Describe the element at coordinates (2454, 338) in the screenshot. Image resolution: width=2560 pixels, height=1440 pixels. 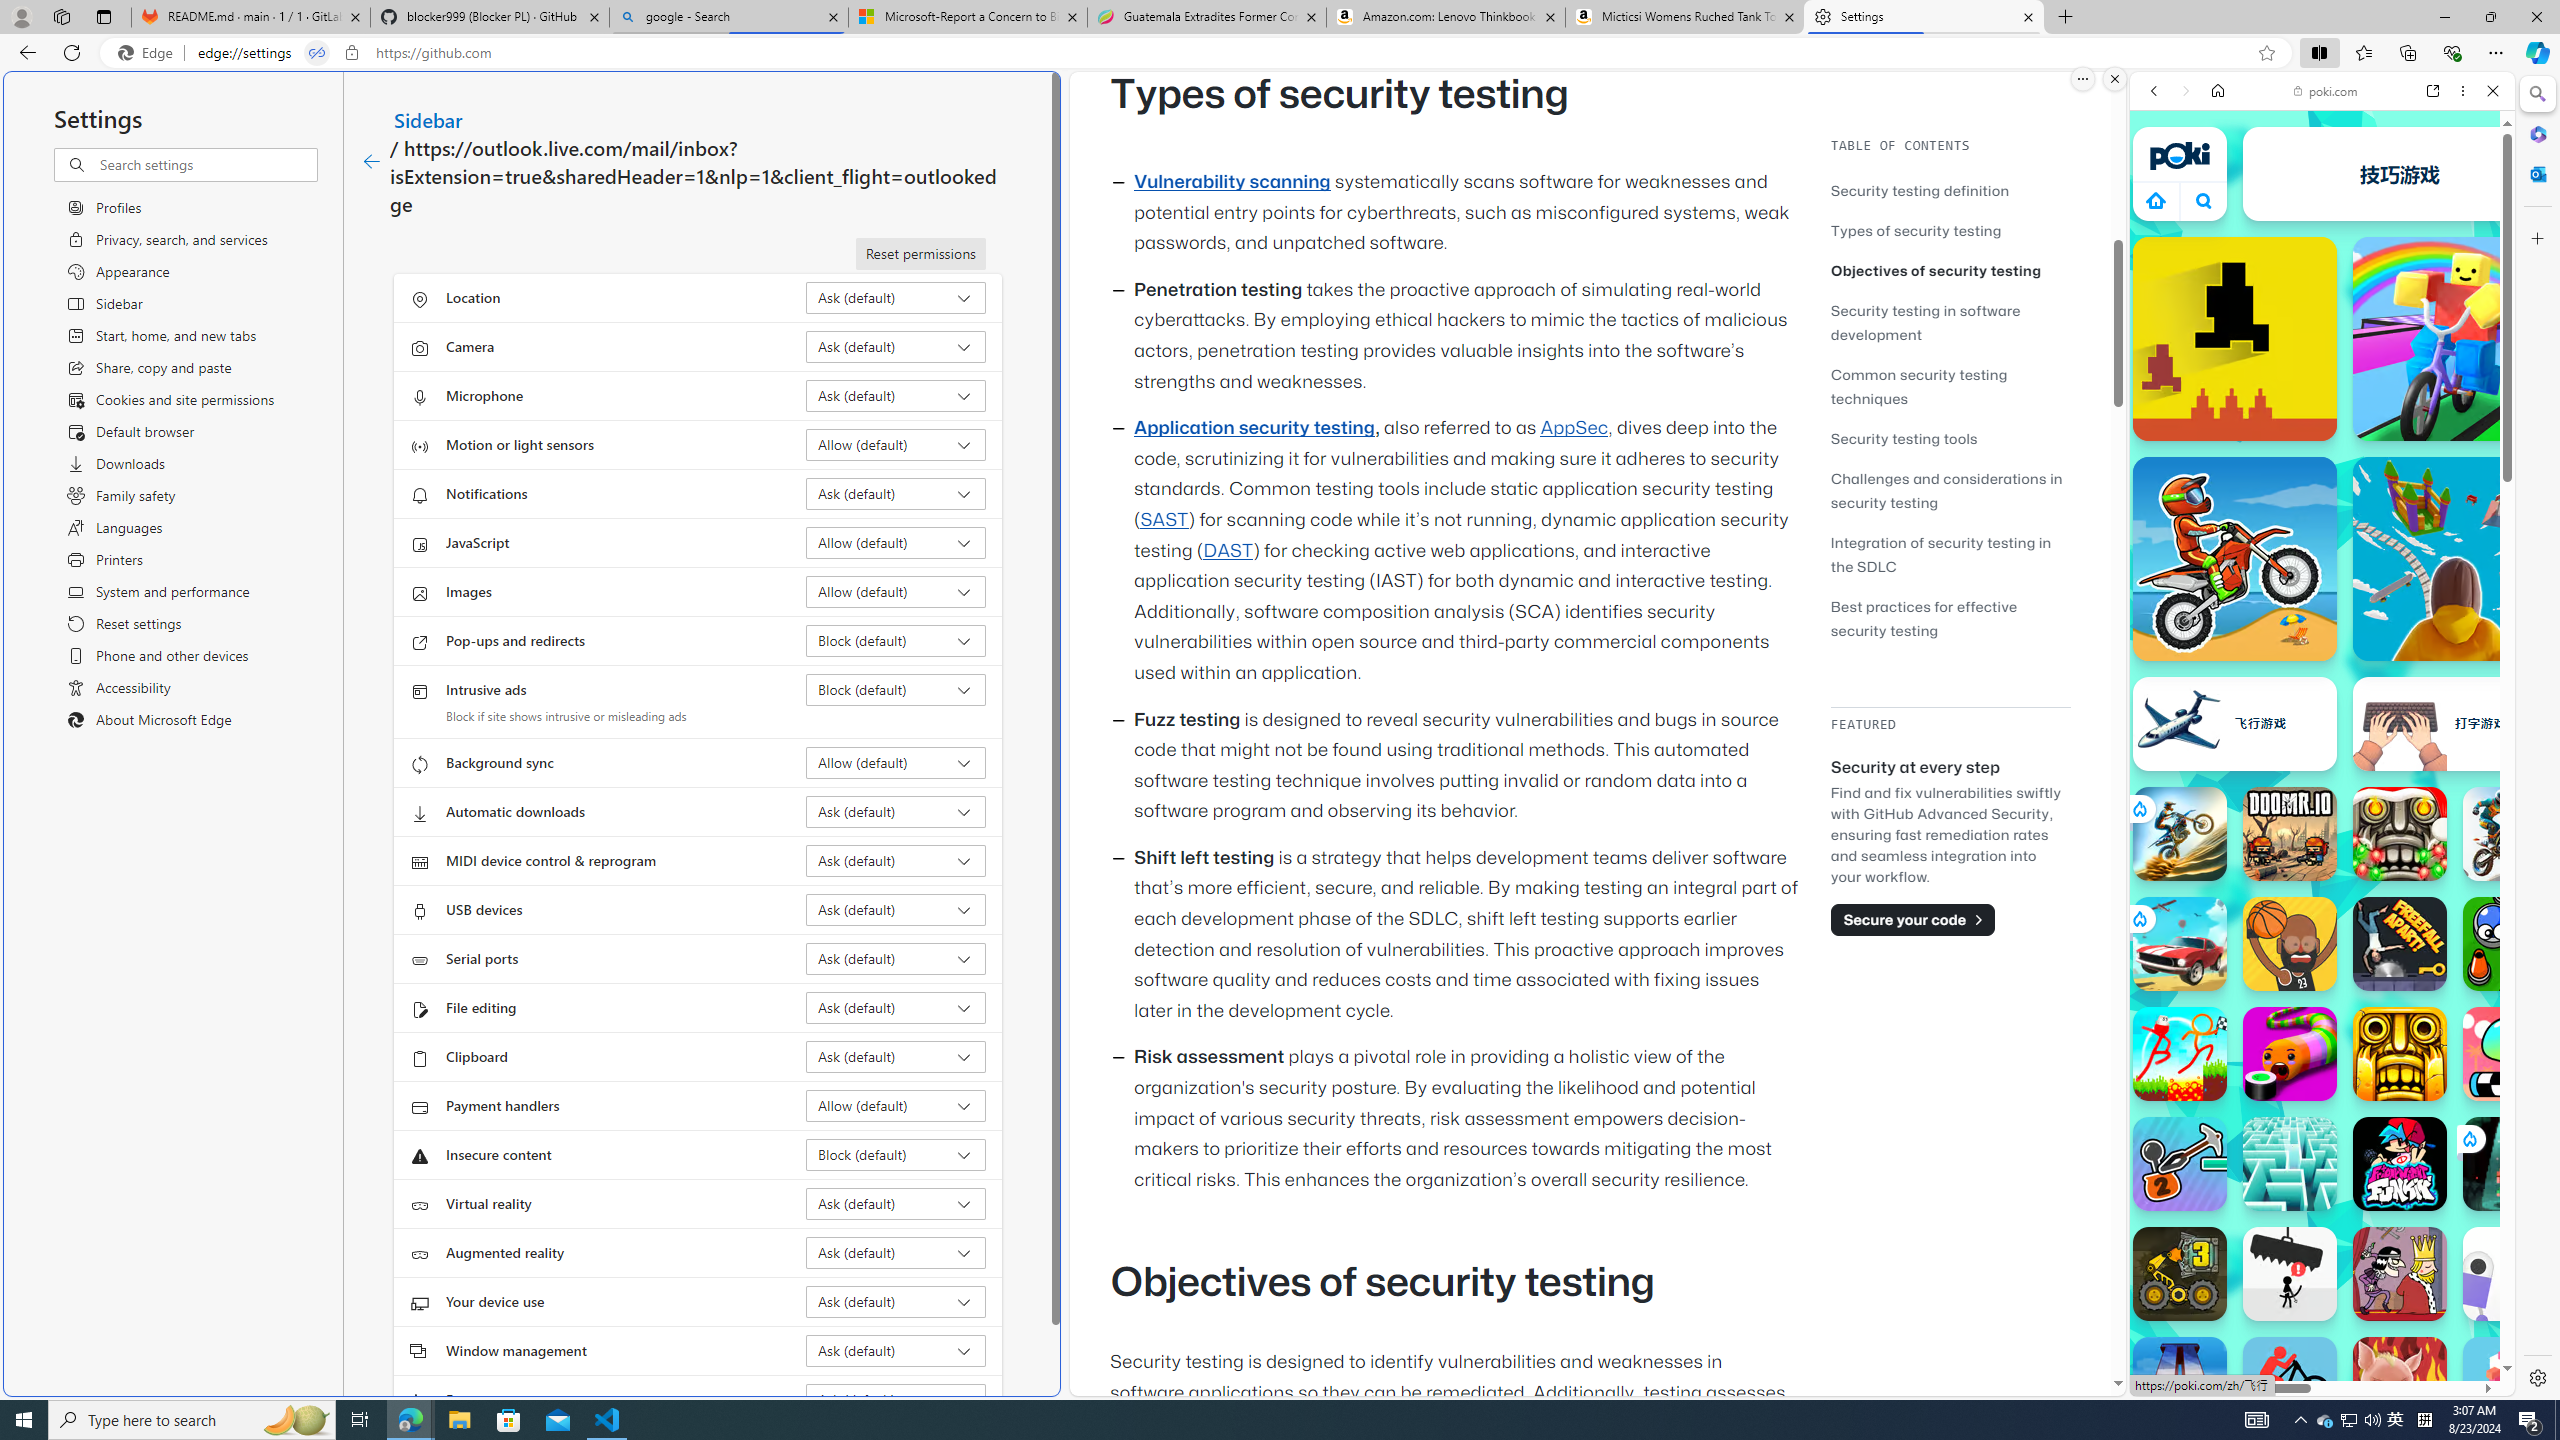
I see `Rainbow Obby` at that location.